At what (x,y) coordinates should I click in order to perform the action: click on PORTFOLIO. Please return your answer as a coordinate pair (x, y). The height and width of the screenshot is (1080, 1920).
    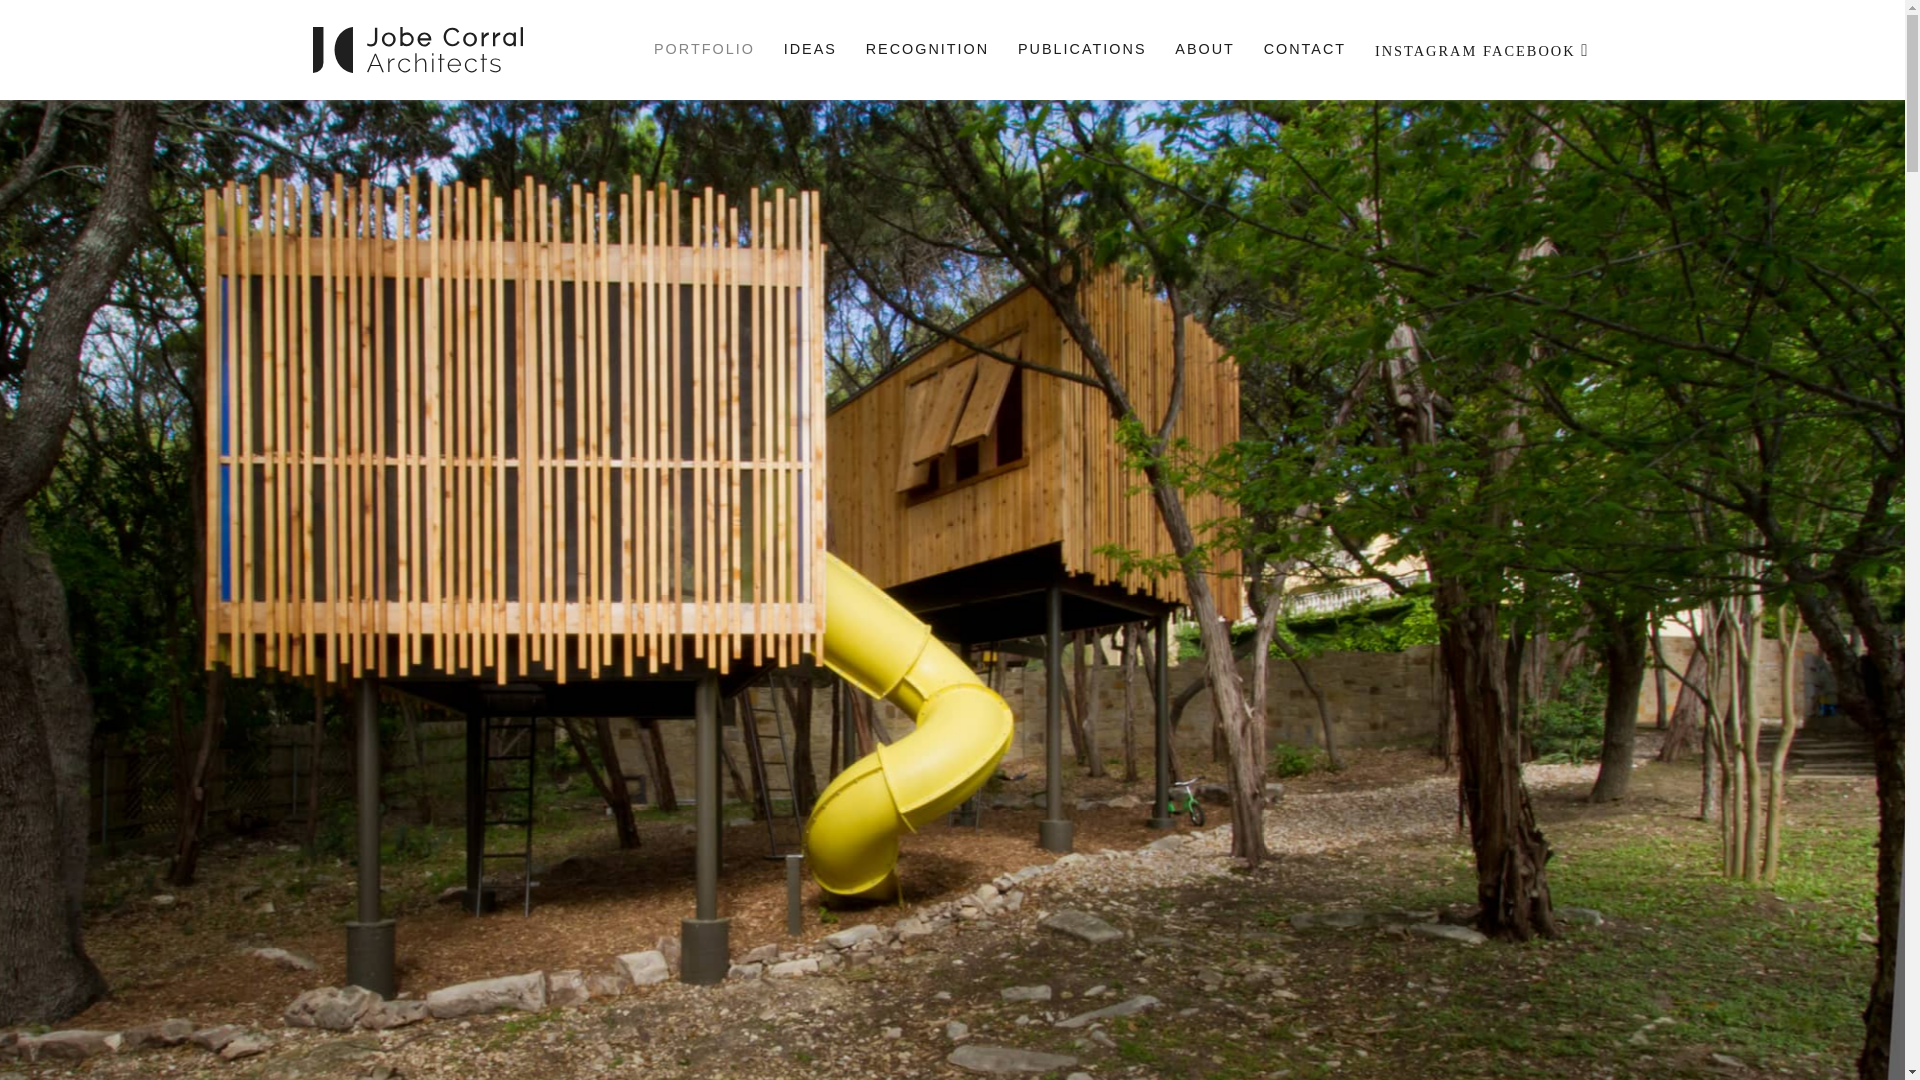
    Looking at the image, I should click on (704, 50).